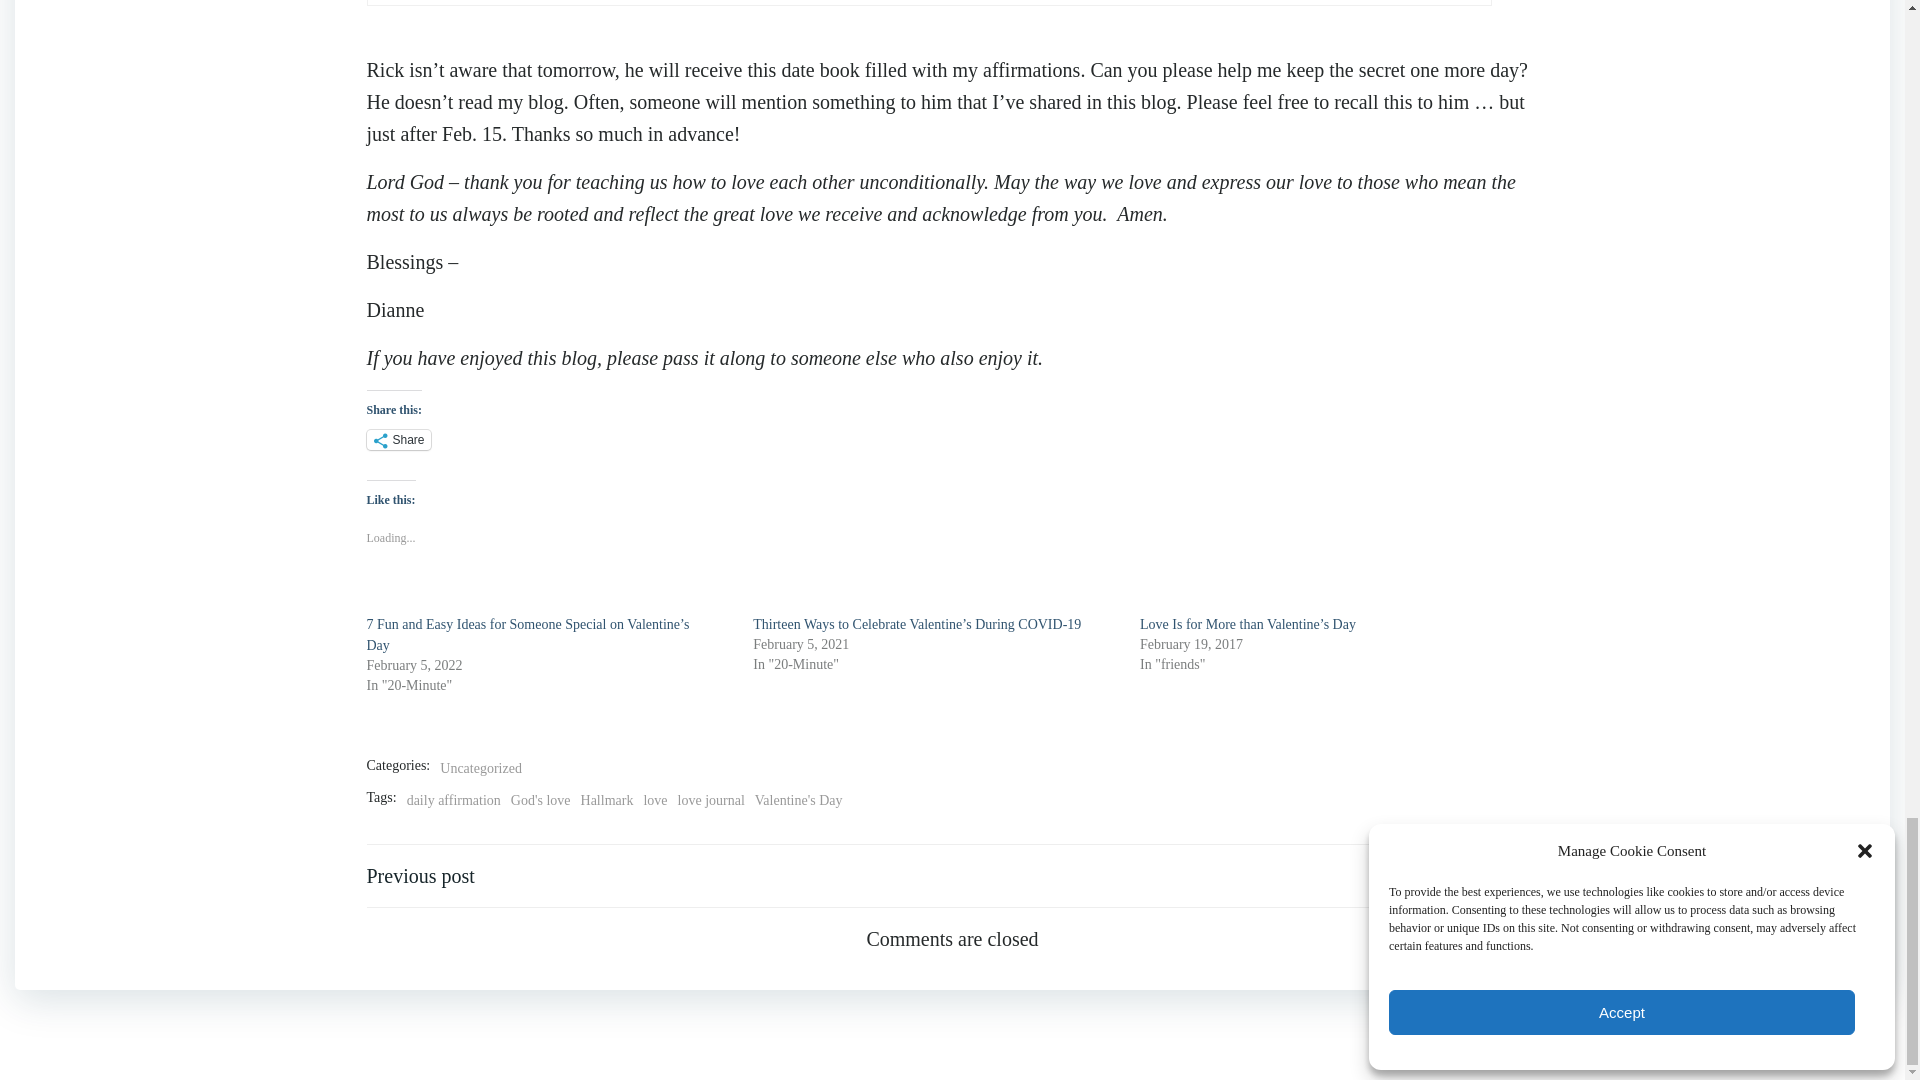 The image size is (1920, 1080). Describe the element at coordinates (607, 800) in the screenshot. I see `Hallmark Tag` at that location.